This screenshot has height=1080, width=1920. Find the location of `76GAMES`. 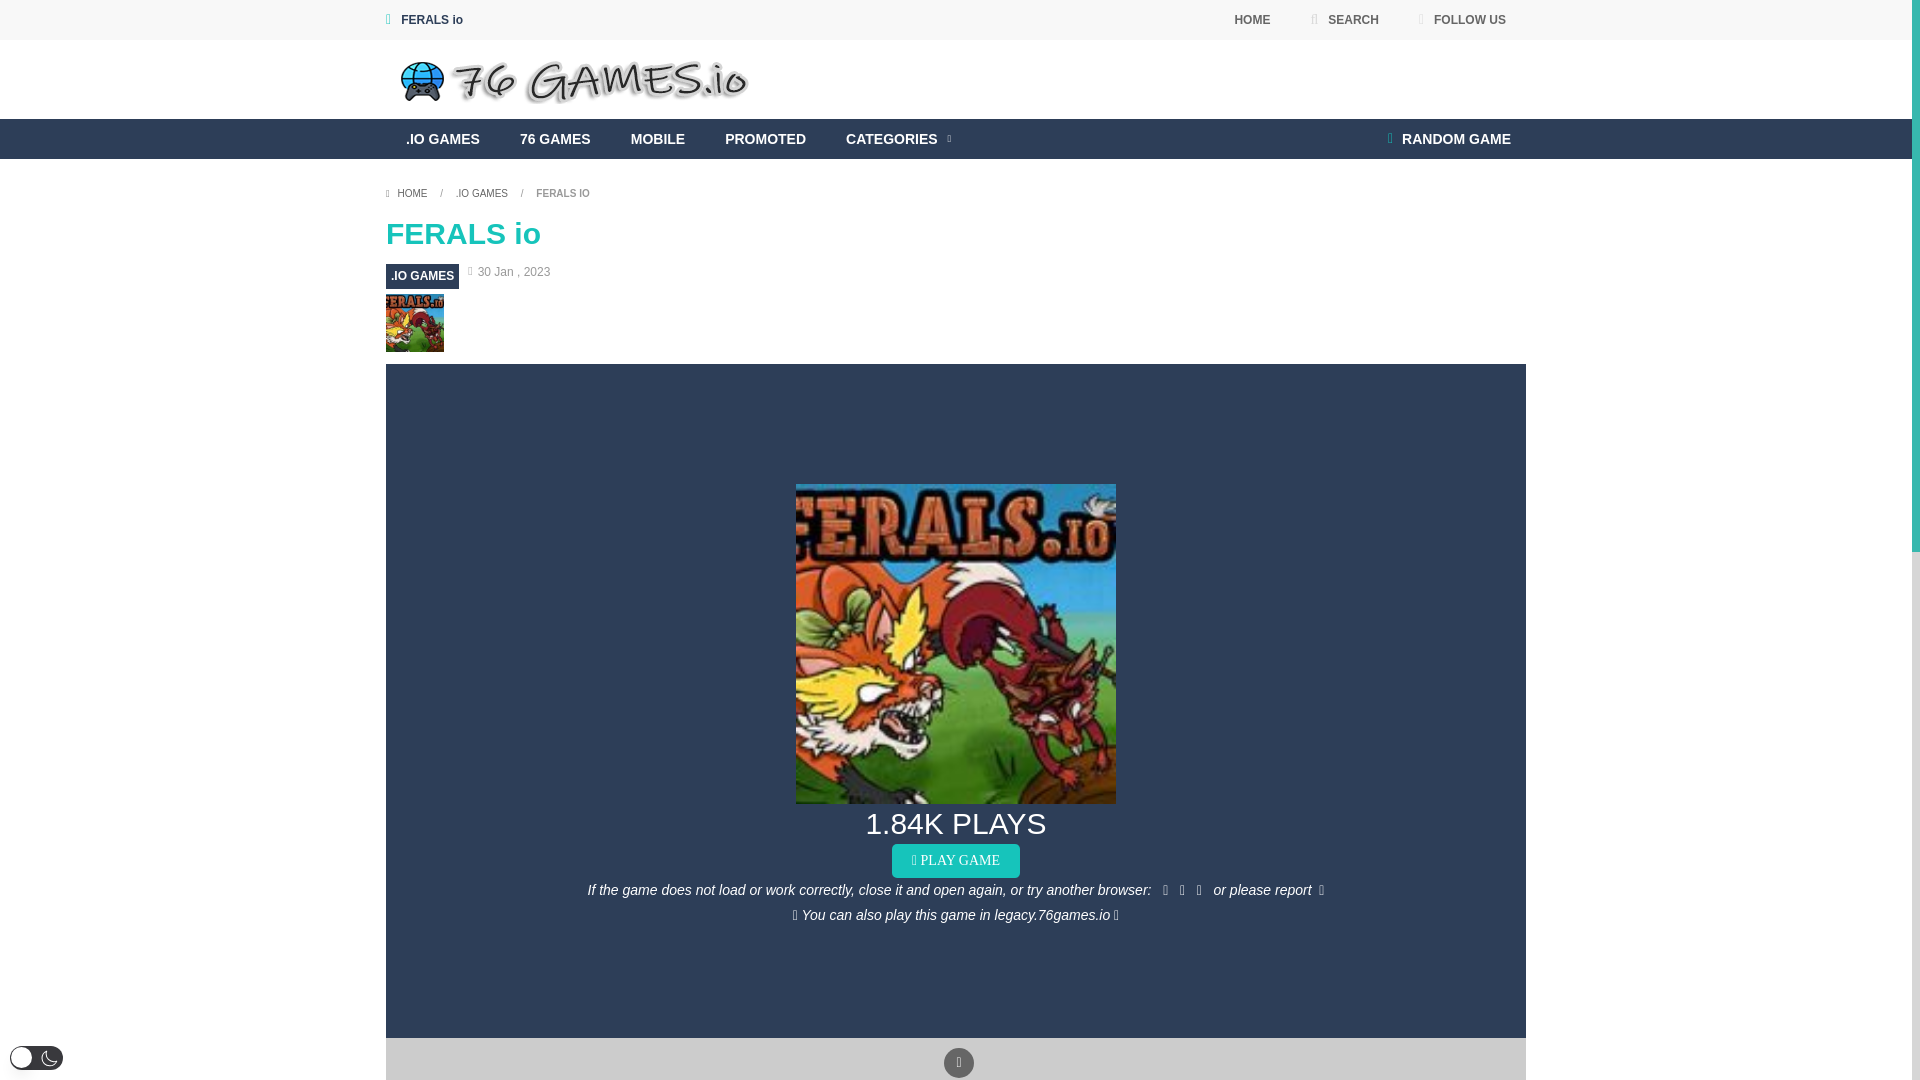

76GAMES is located at coordinates (579, 78).